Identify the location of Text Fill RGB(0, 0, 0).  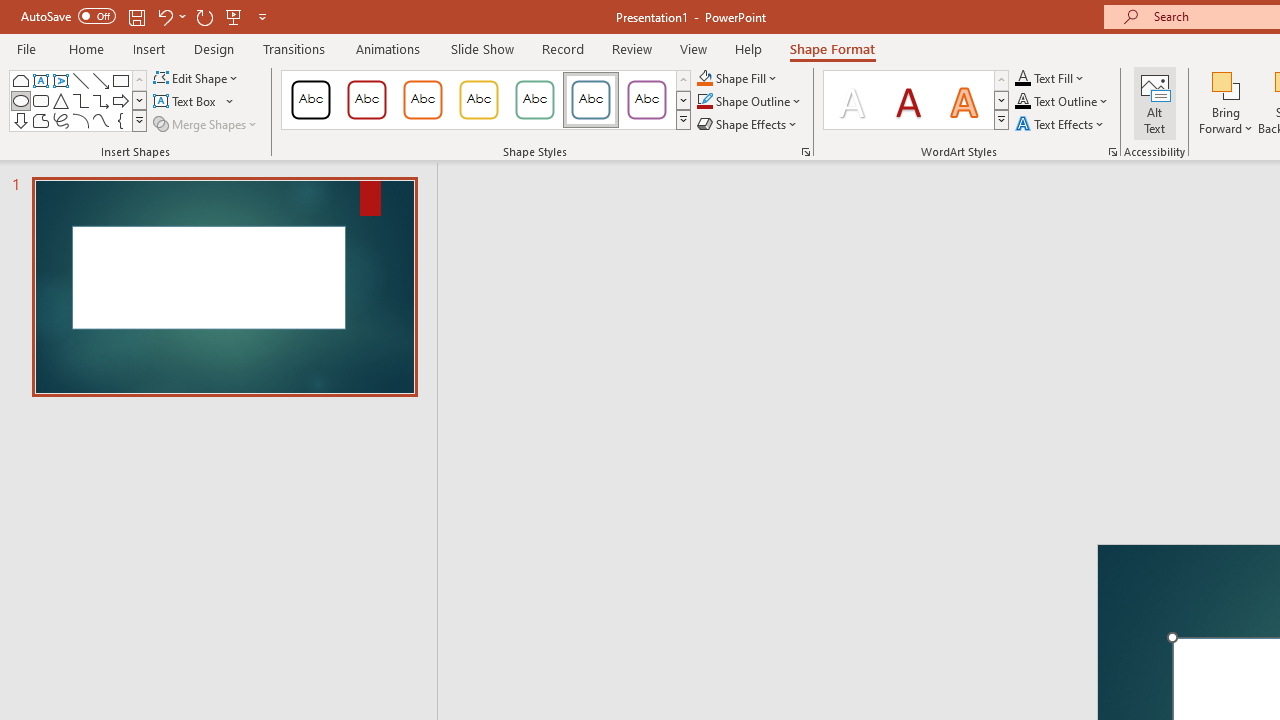
(1023, 78).